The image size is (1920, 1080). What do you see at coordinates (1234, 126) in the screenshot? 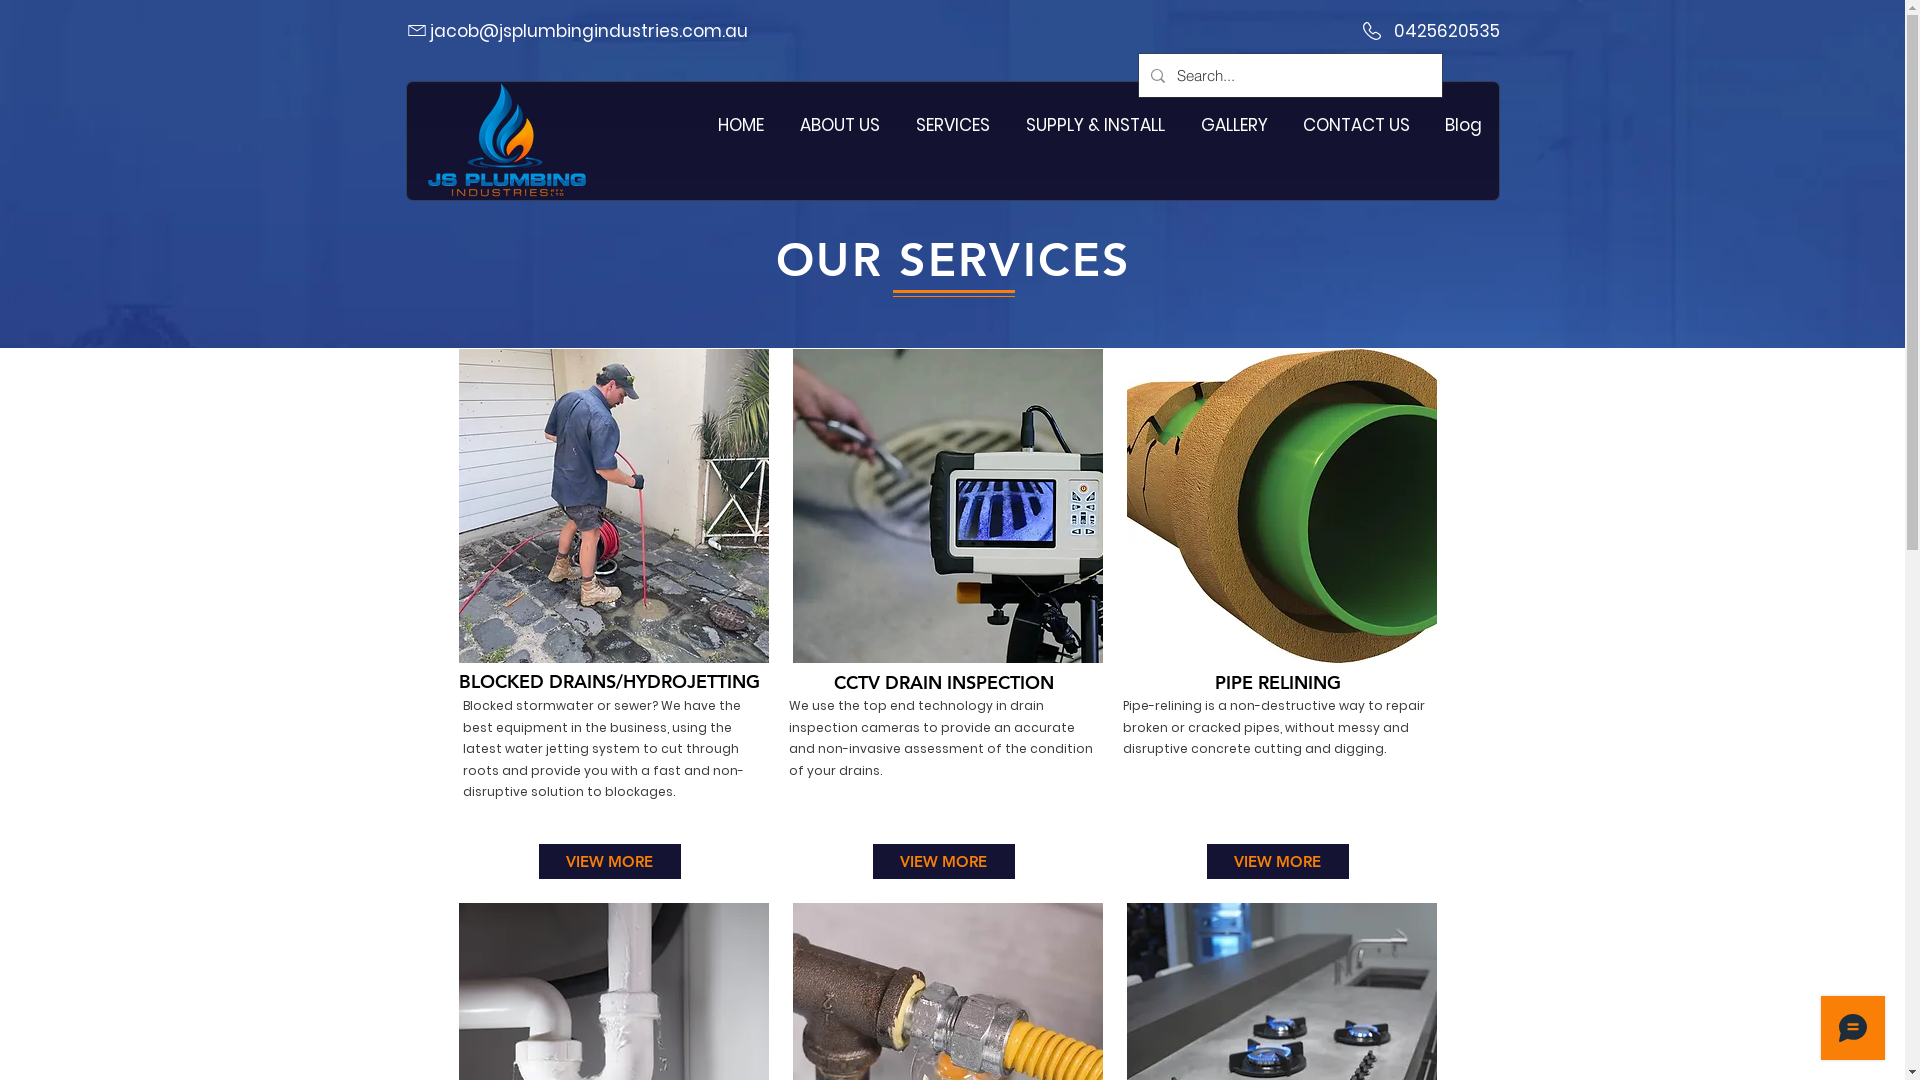
I see `GALLERY` at bounding box center [1234, 126].